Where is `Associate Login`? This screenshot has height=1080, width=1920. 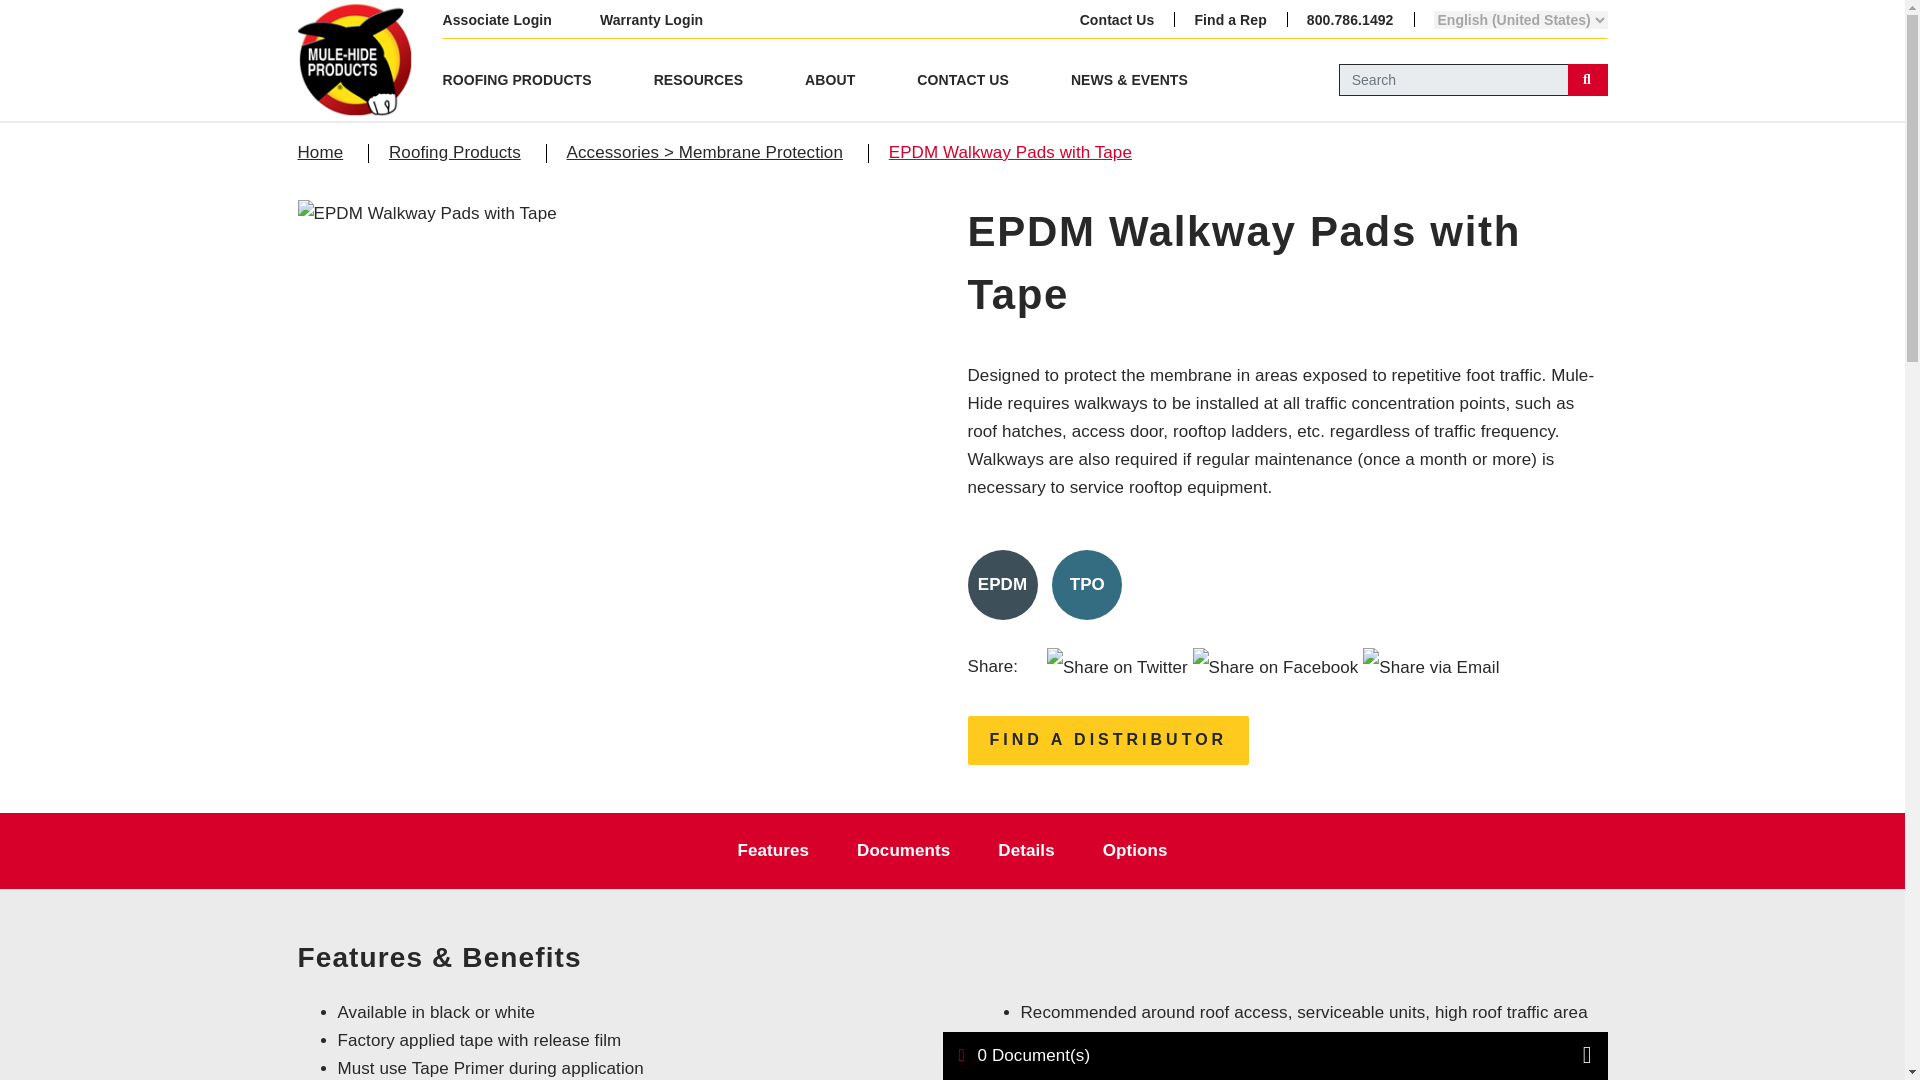
Associate Login is located at coordinates (496, 20).